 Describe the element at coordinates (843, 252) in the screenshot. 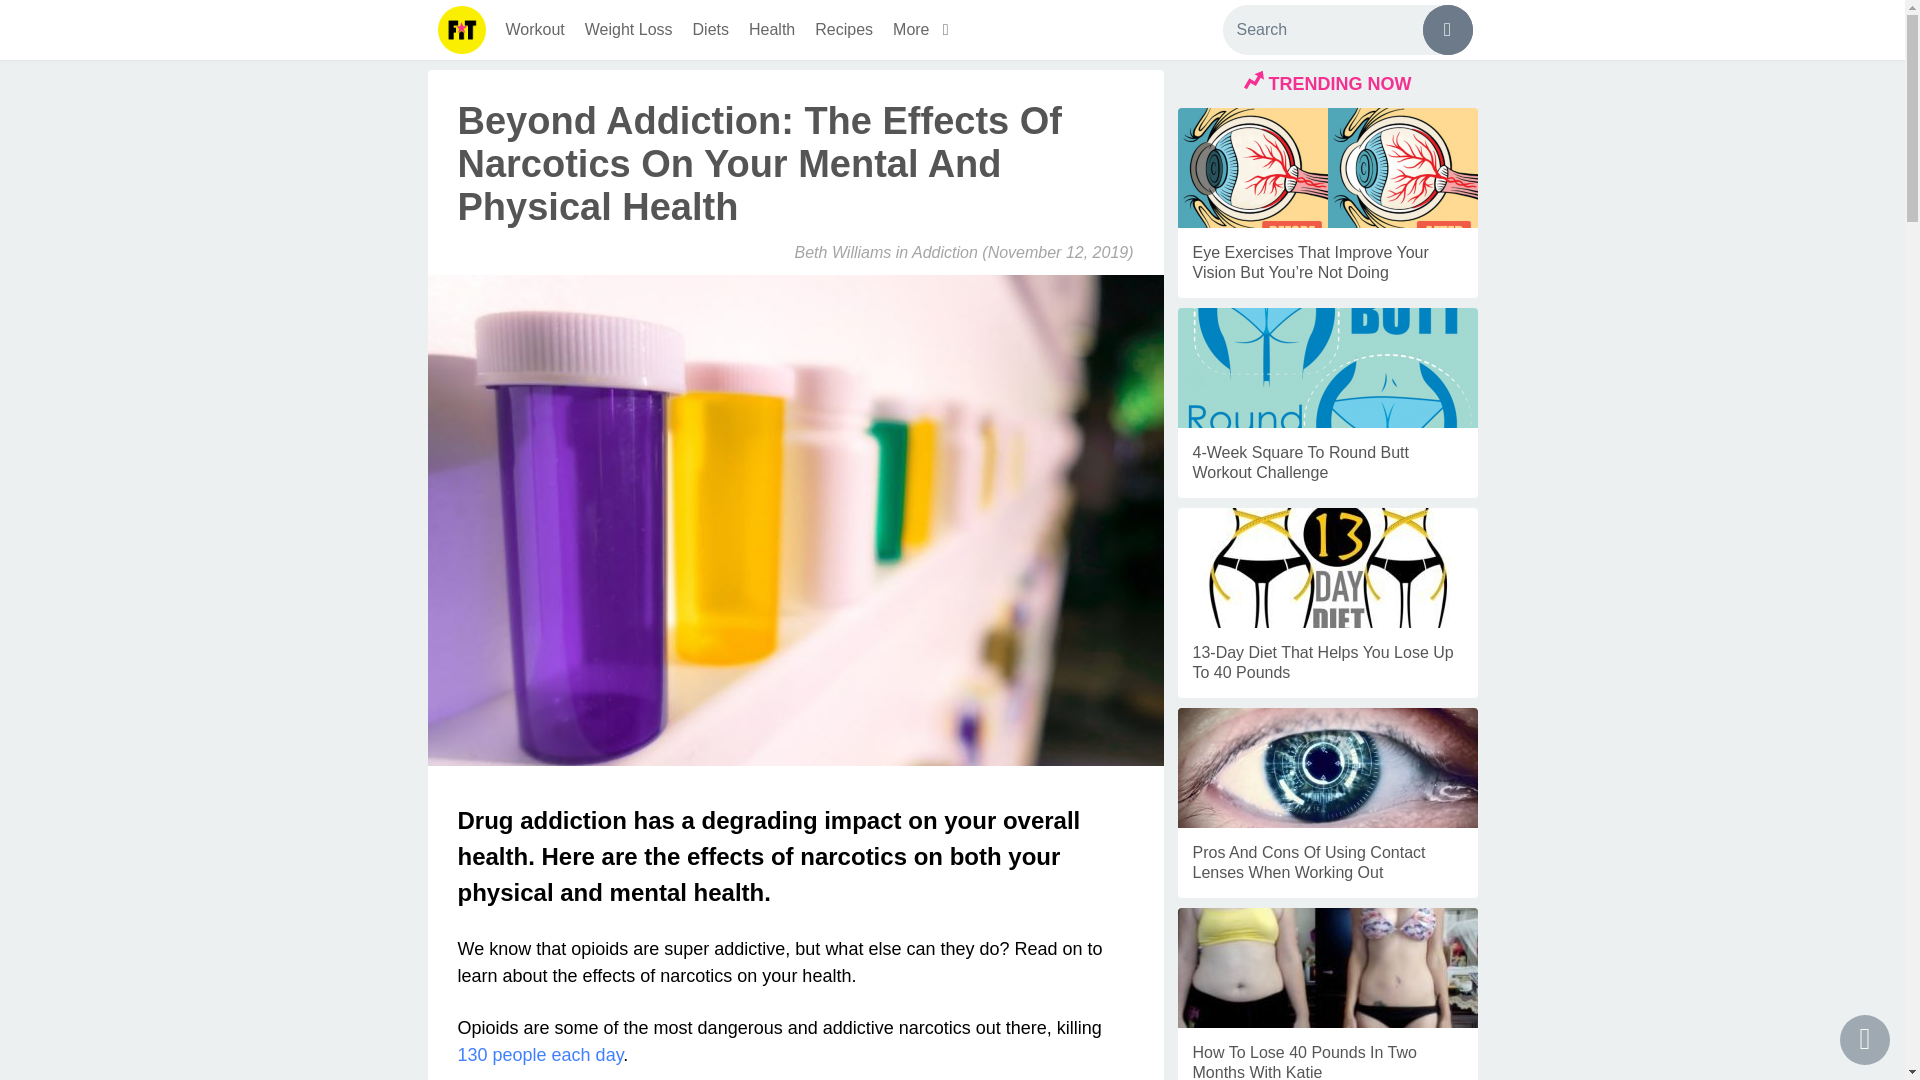

I see `Beth Williams` at that location.